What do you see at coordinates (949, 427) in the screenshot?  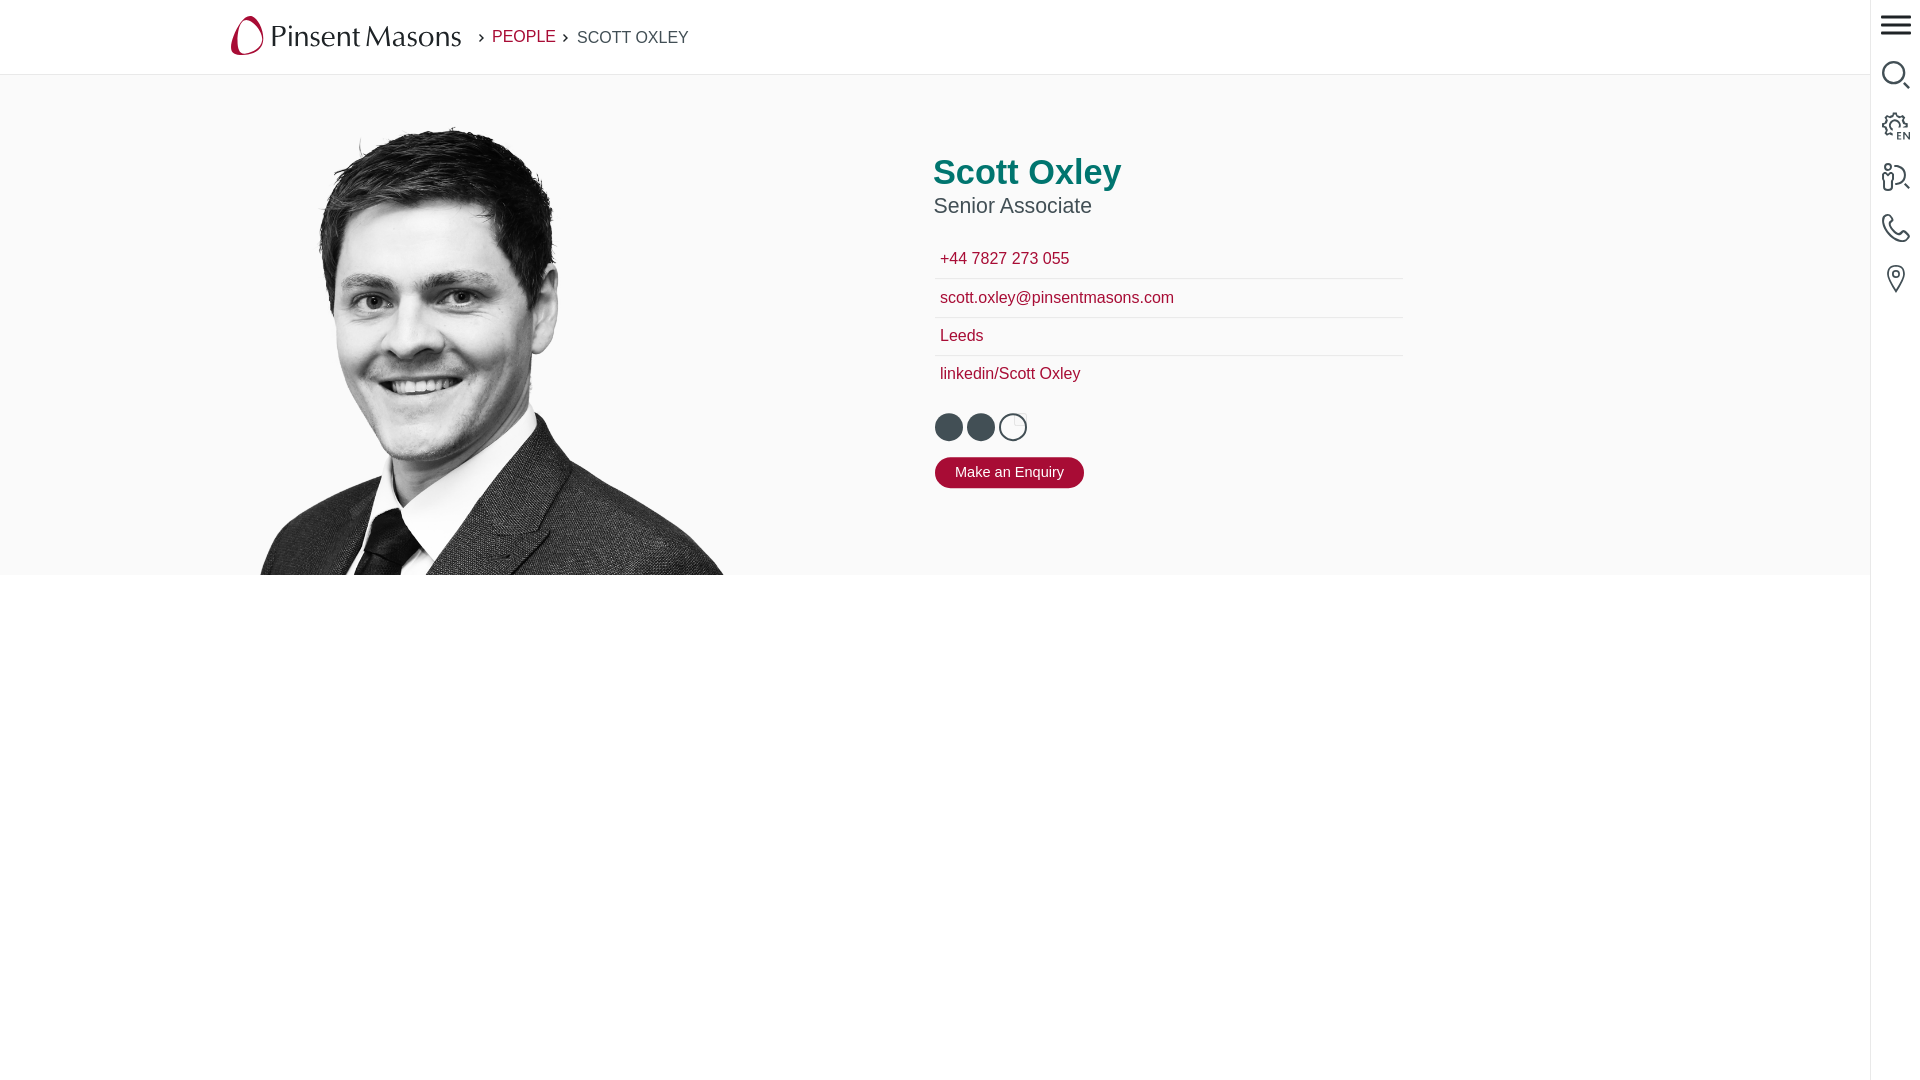 I see `Email` at bounding box center [949, 427].